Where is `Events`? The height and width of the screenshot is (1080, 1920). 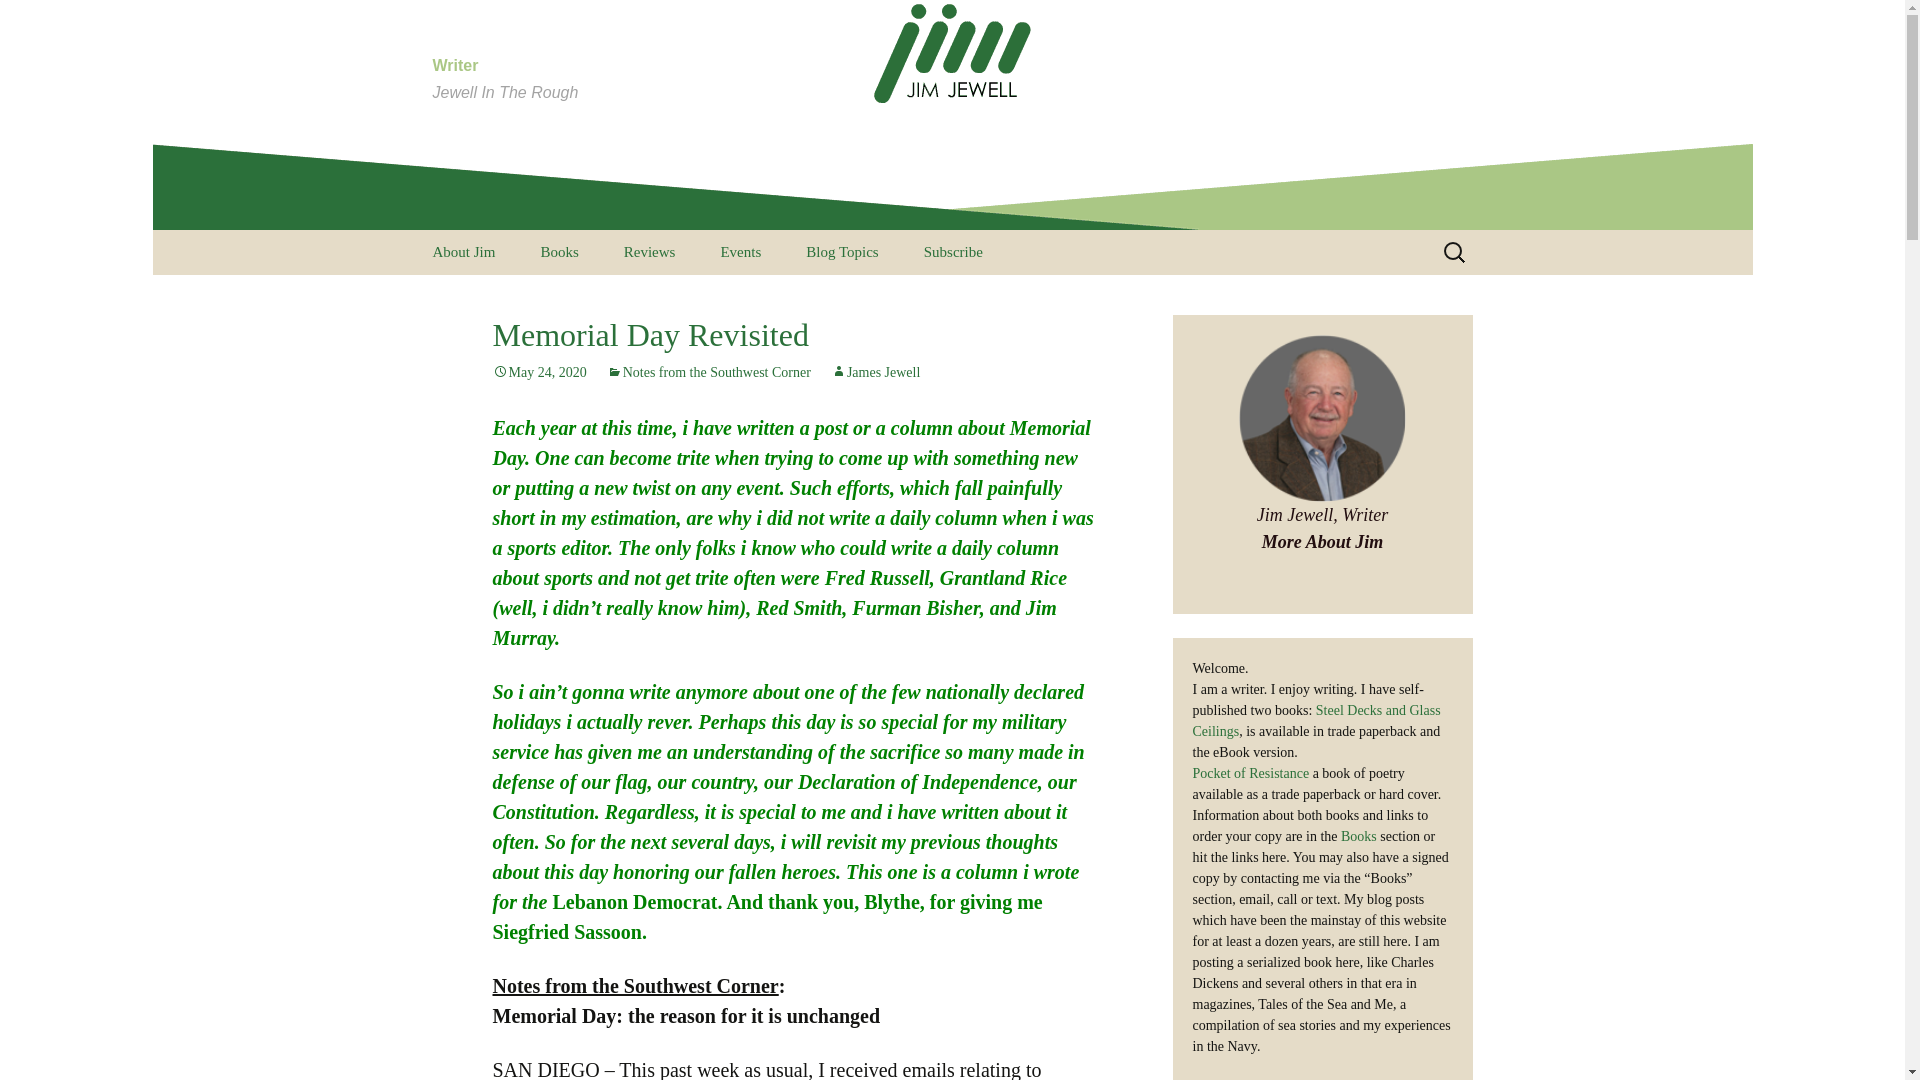
Events is located at coordinates (740, 252).